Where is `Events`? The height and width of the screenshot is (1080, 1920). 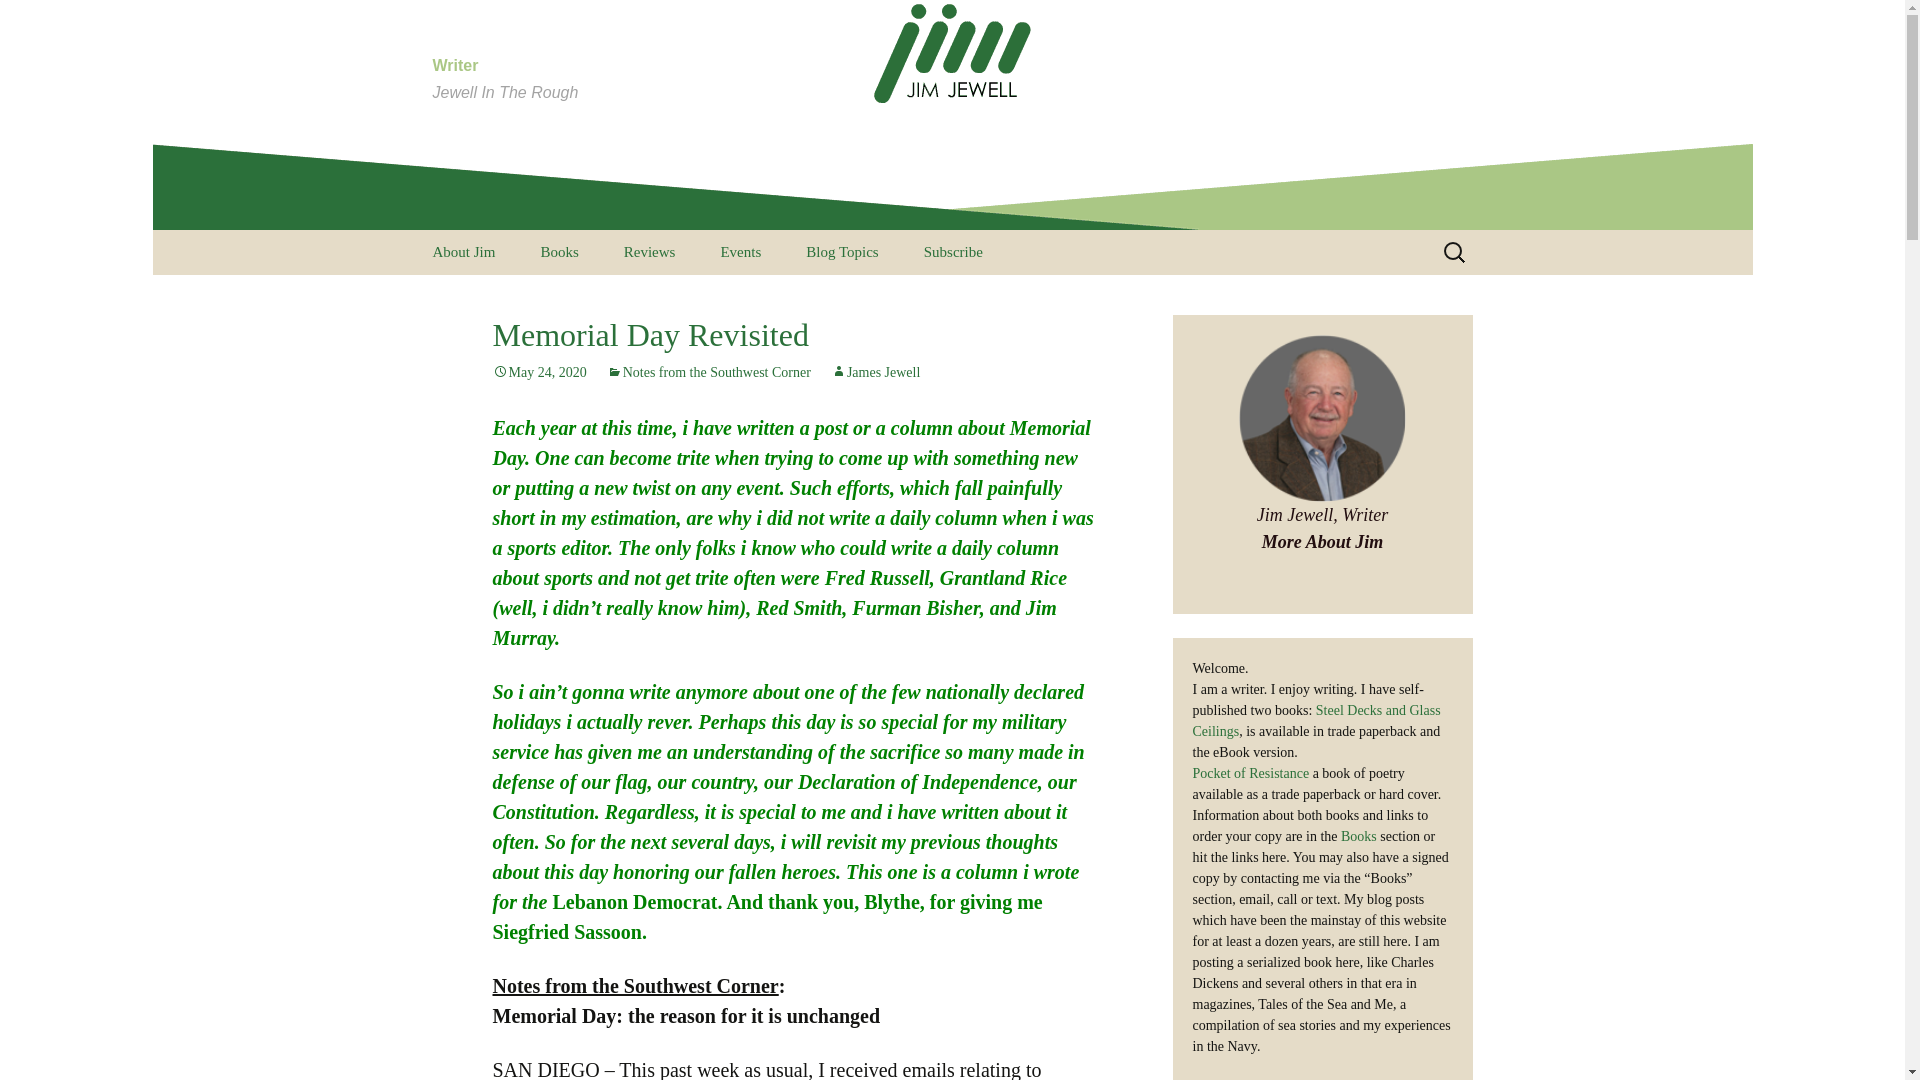
Events is located at coordinates (740, 252).